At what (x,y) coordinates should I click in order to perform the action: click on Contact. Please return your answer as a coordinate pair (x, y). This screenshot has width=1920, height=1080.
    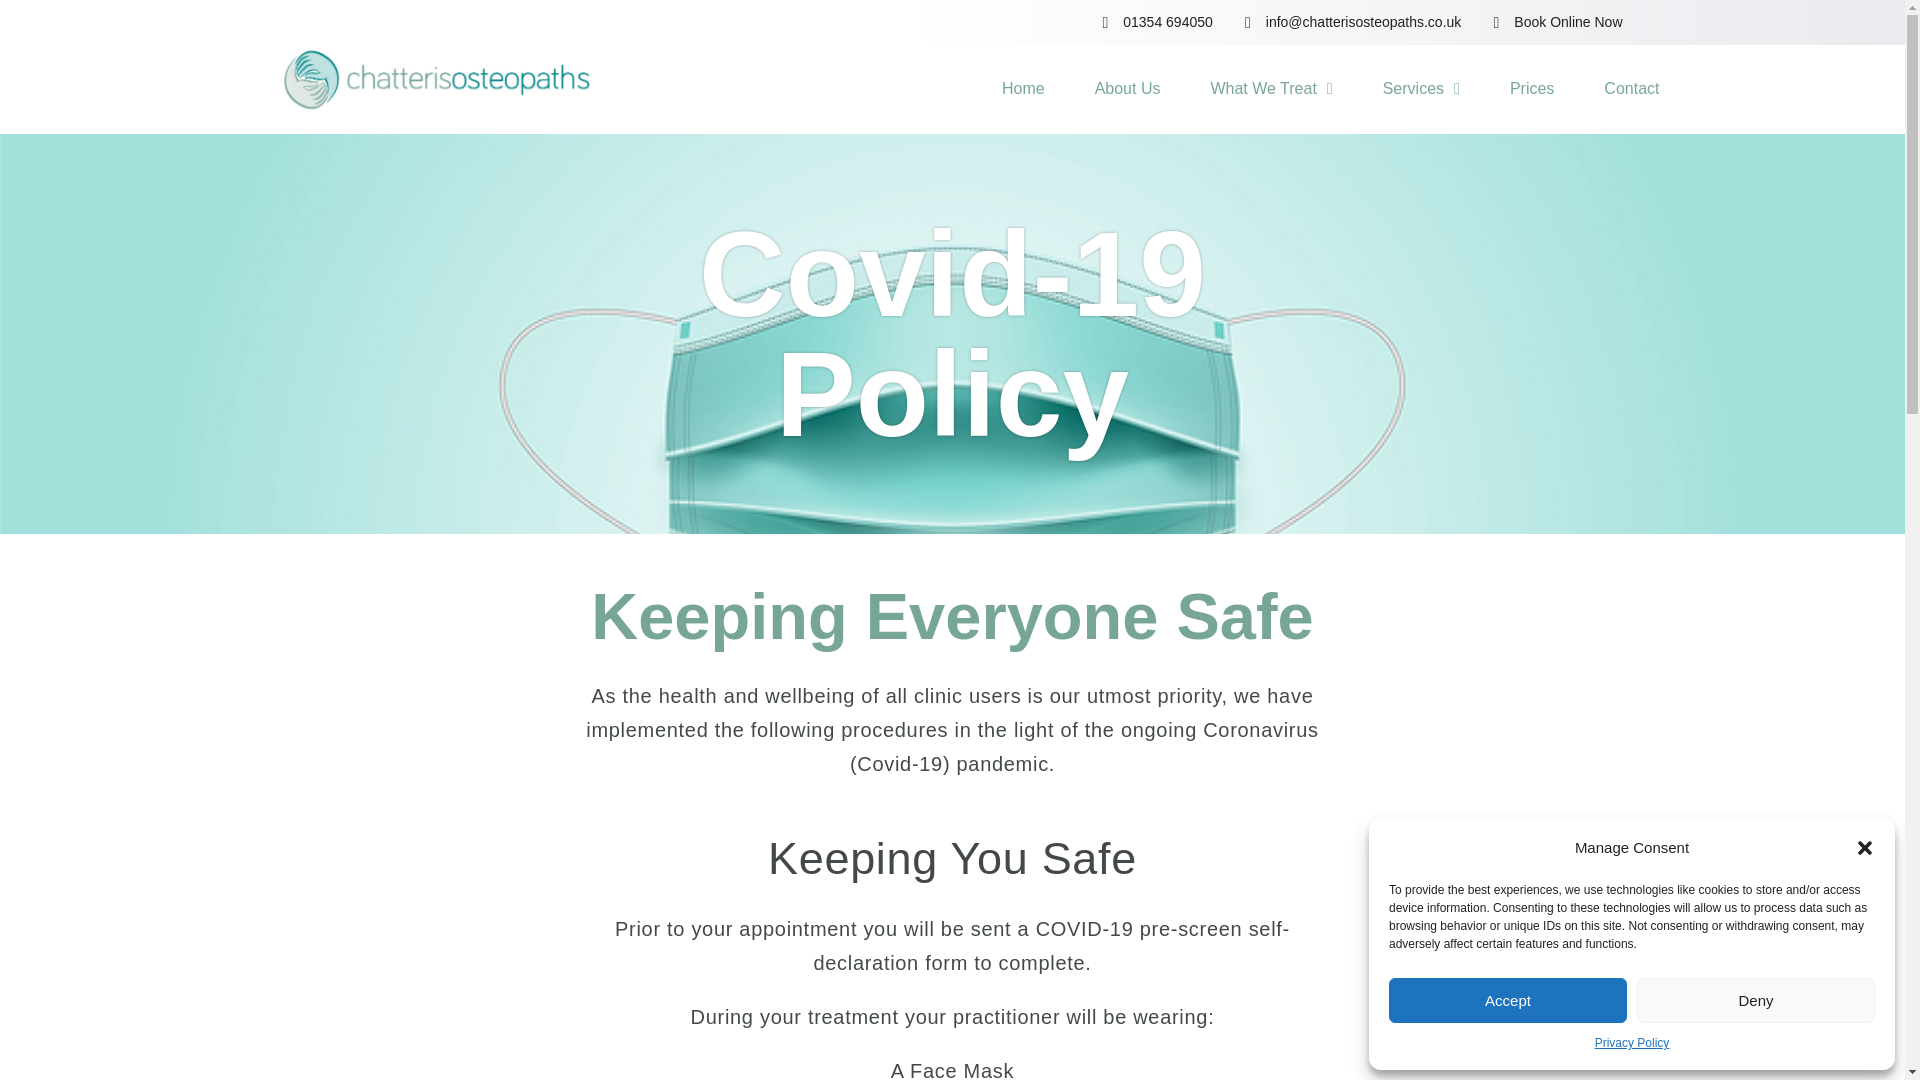
    Looking at the image, I should click on (1630, 88).